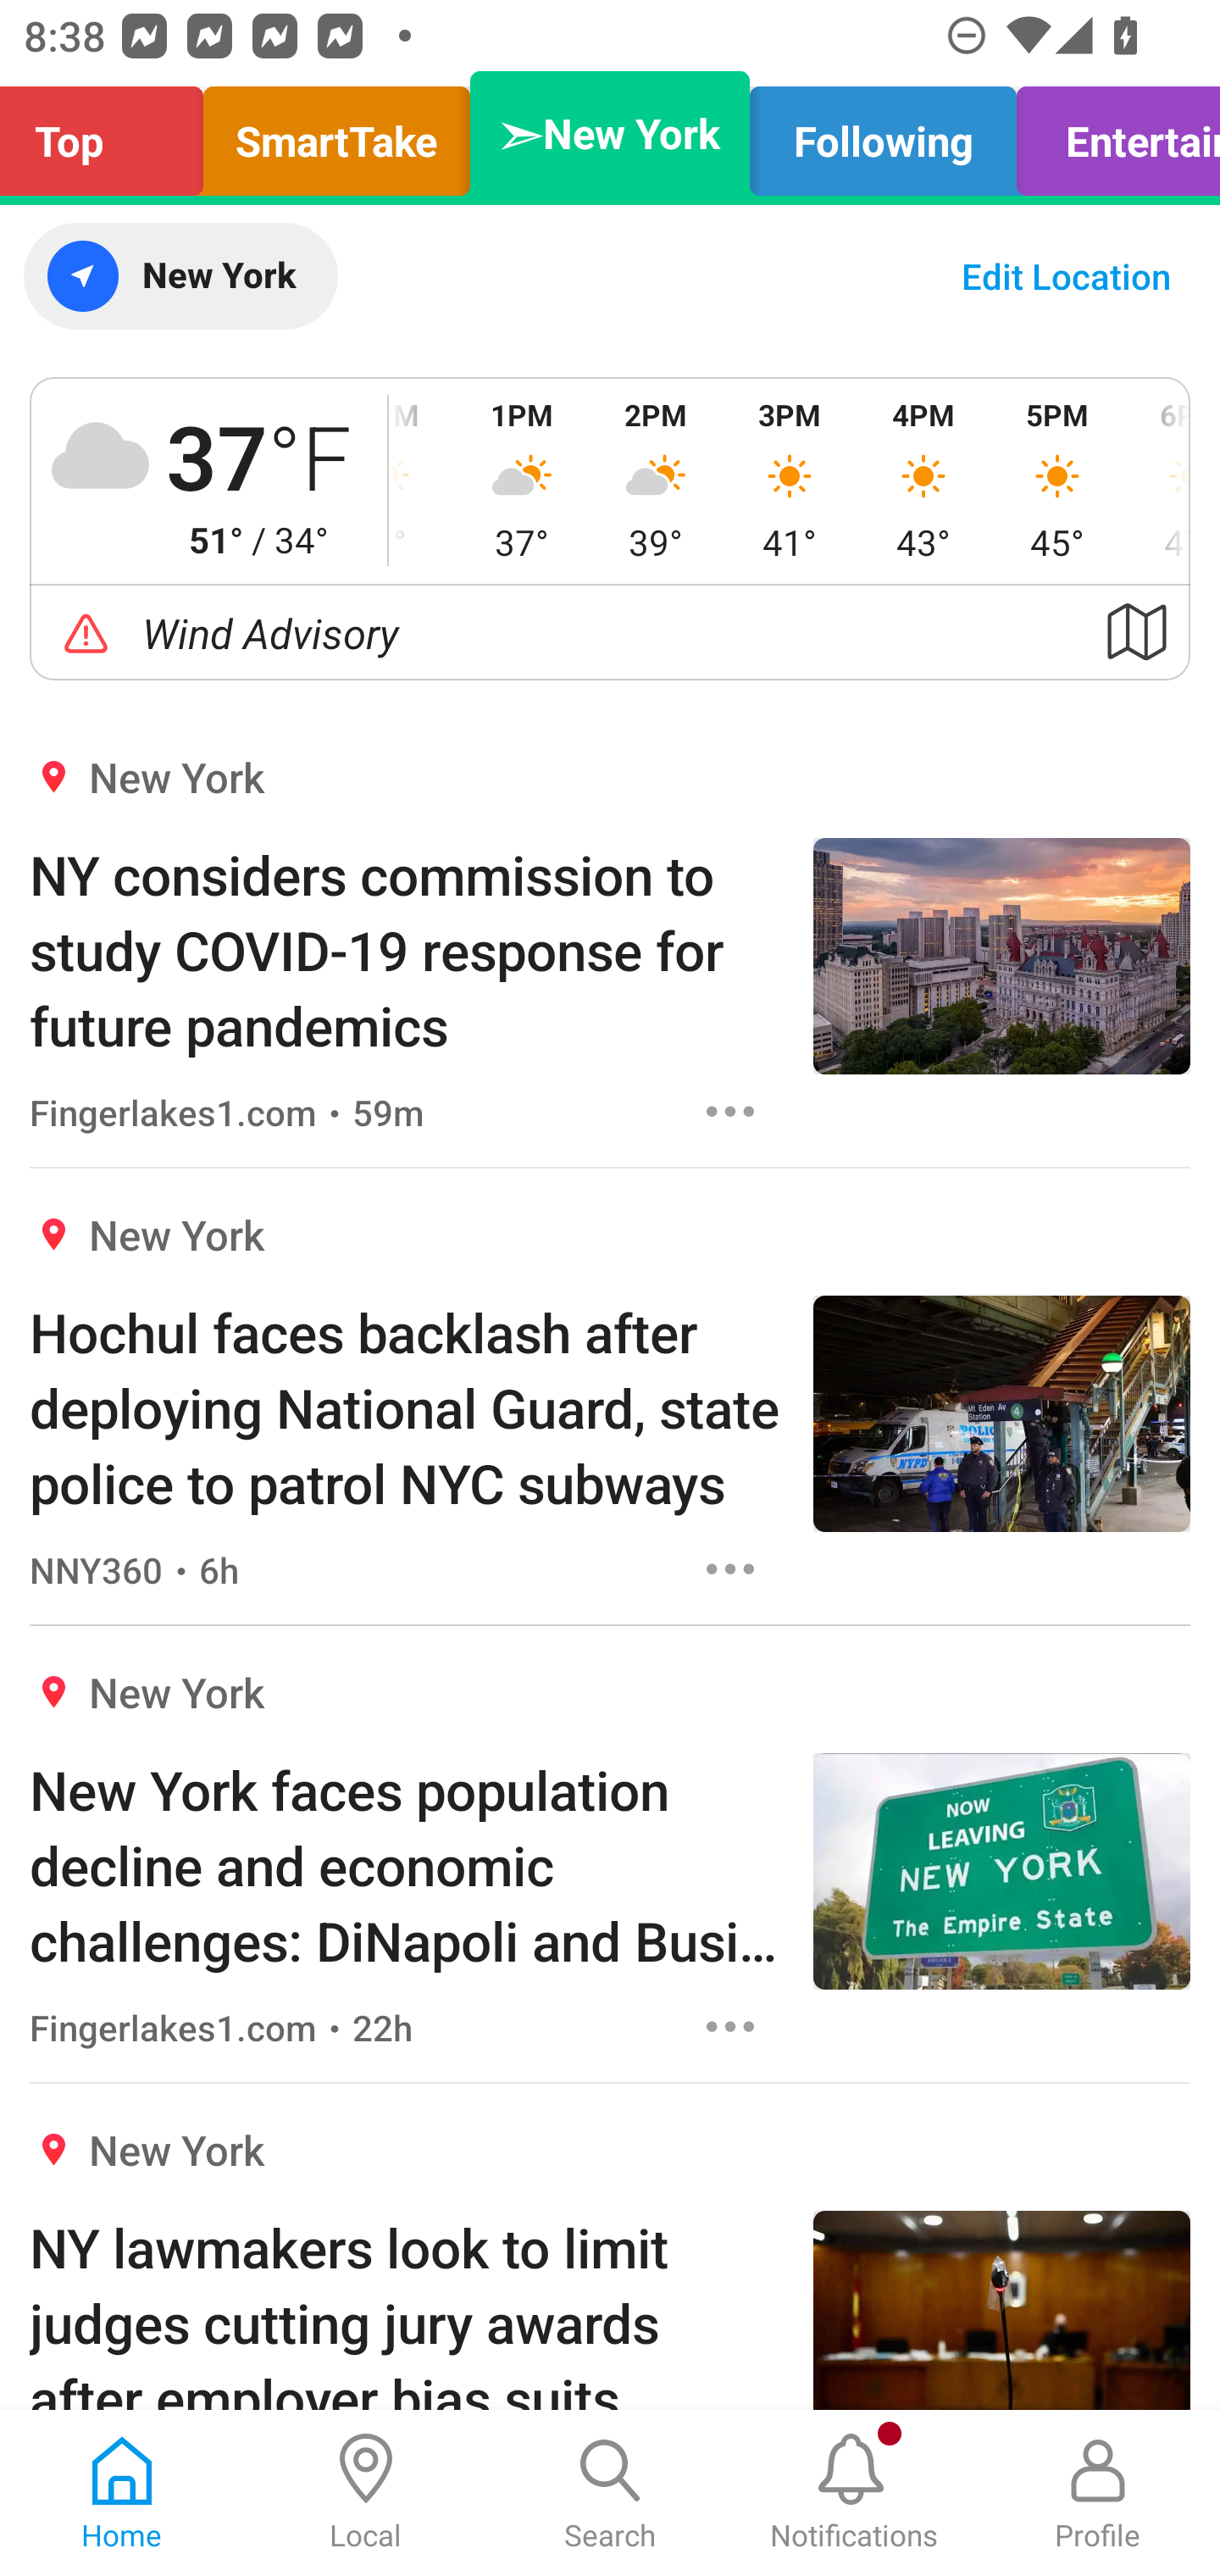  I want to click on Notifications, New notification Notifications, so click(854, 2493).